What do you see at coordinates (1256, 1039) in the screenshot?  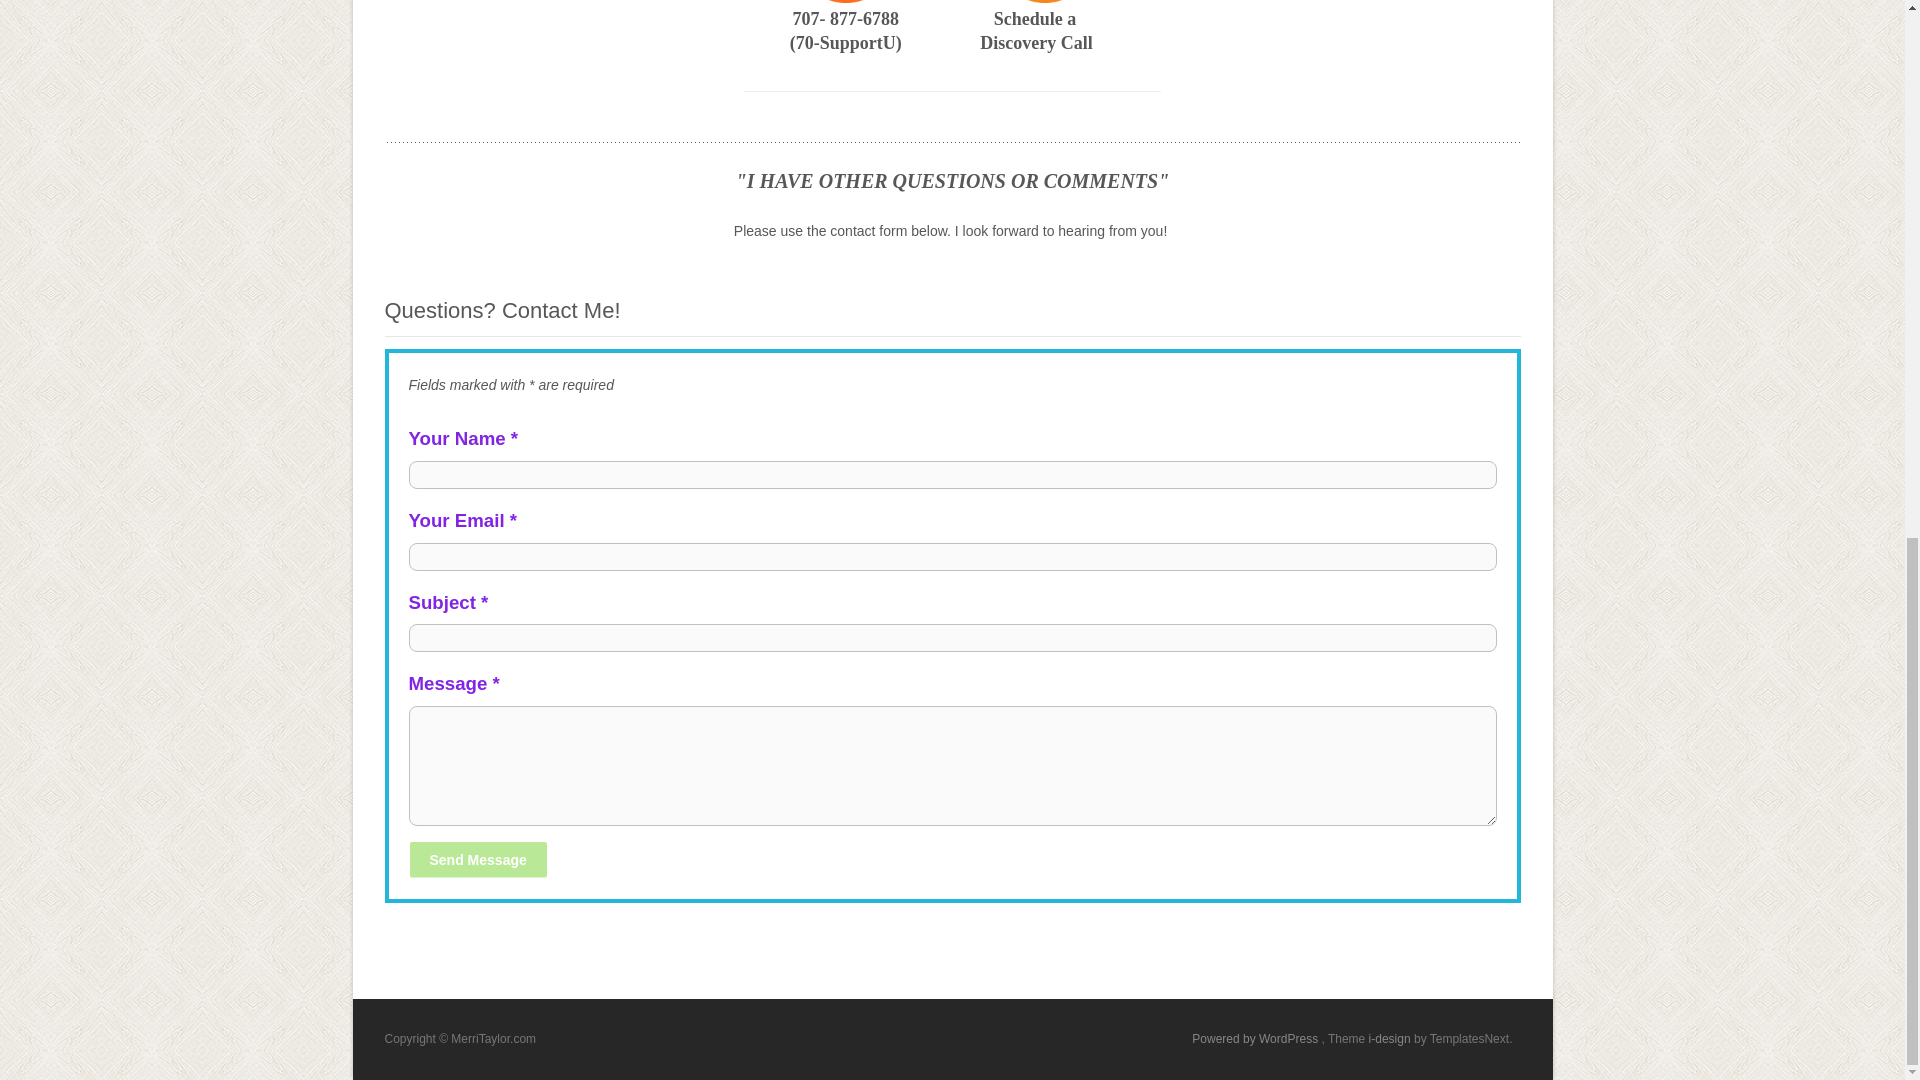 I see `Powered by WordPress` at bounding box center [1256, 1039].